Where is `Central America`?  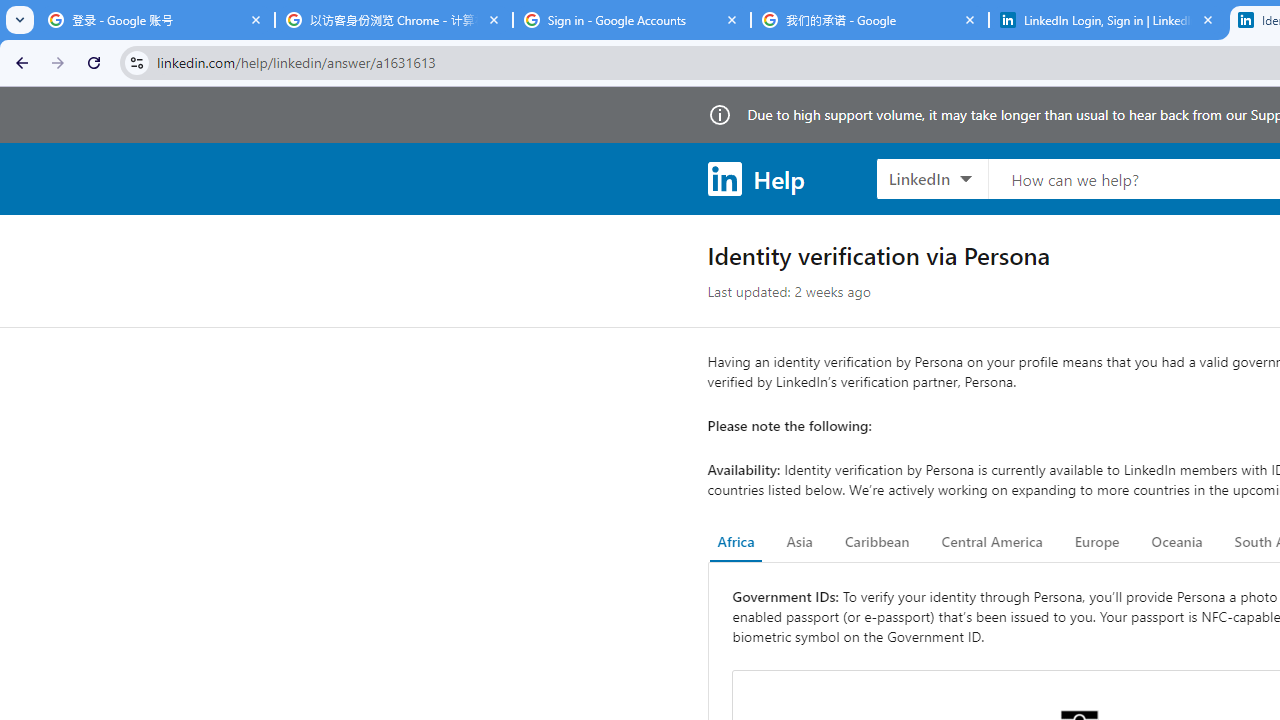 Central America is located at coordinates (992, 542).